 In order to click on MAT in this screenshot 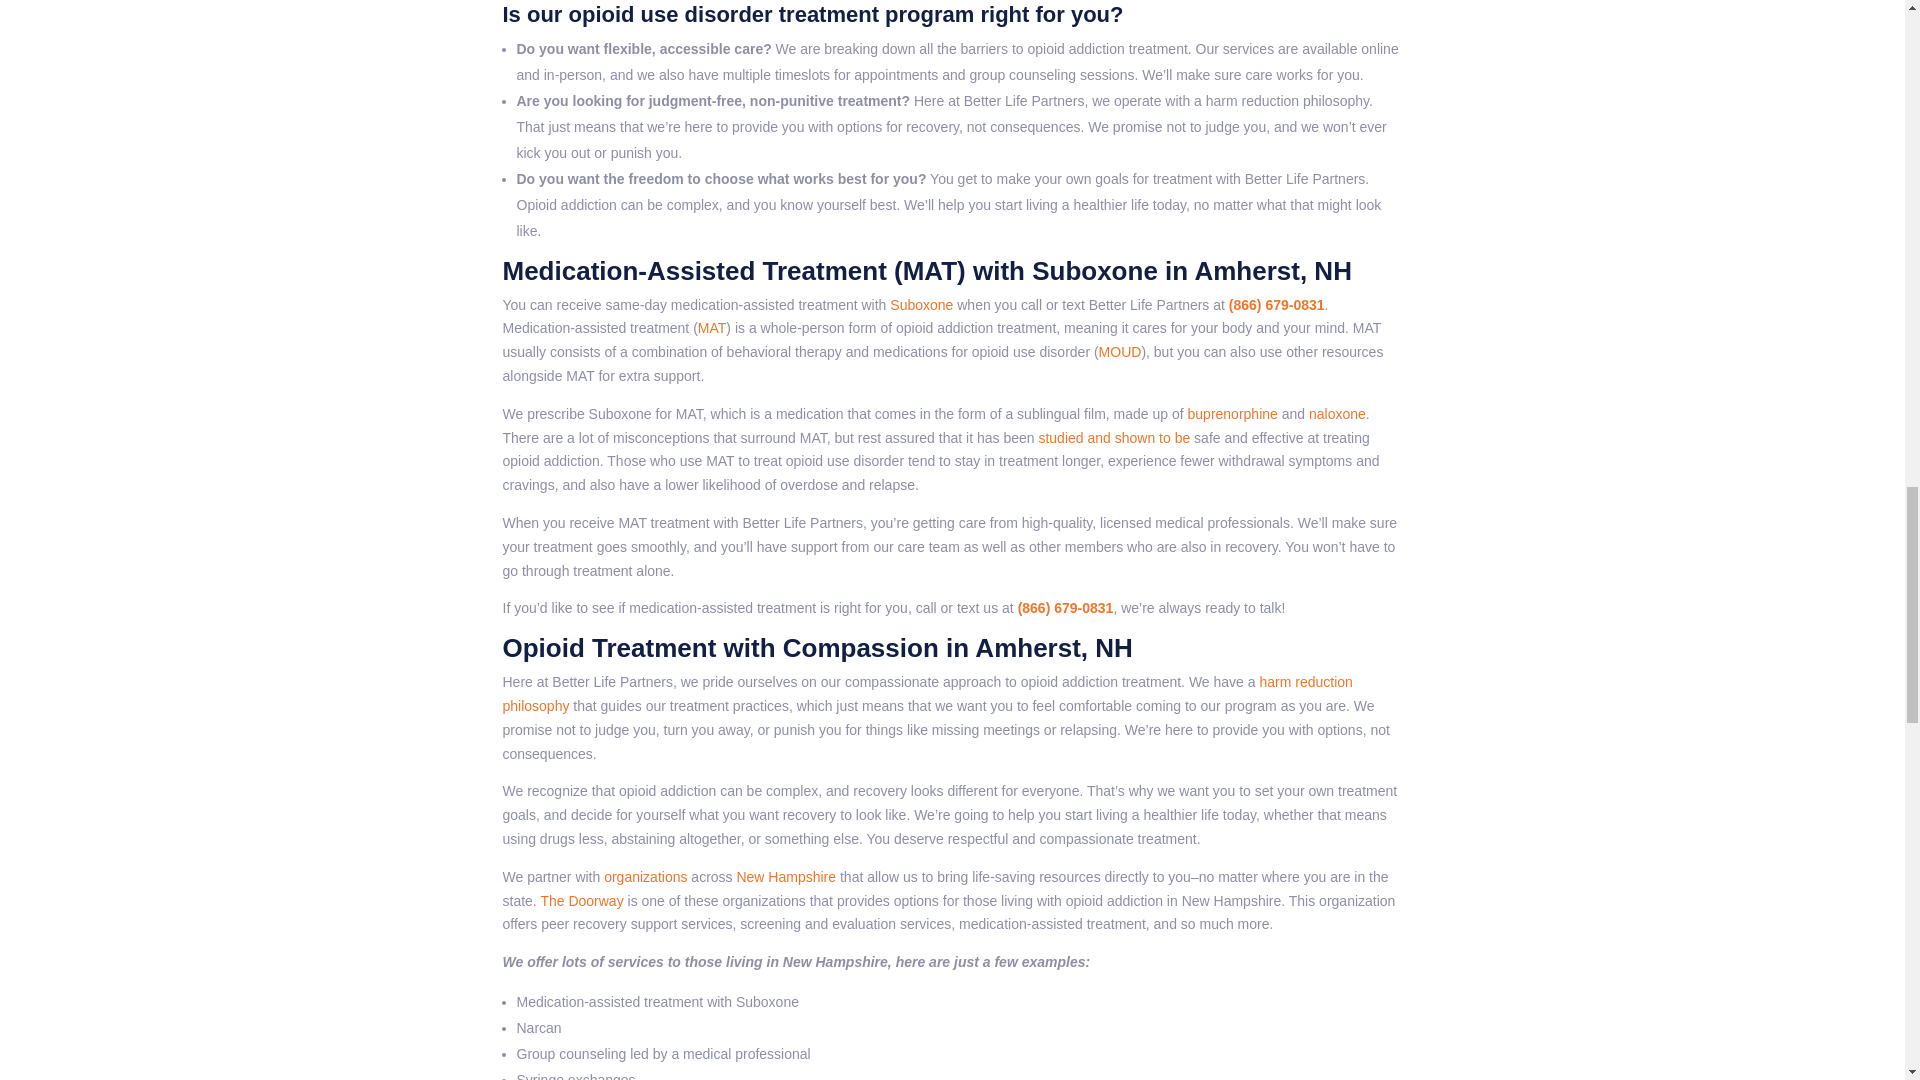, I will do `click(712, 327)`.